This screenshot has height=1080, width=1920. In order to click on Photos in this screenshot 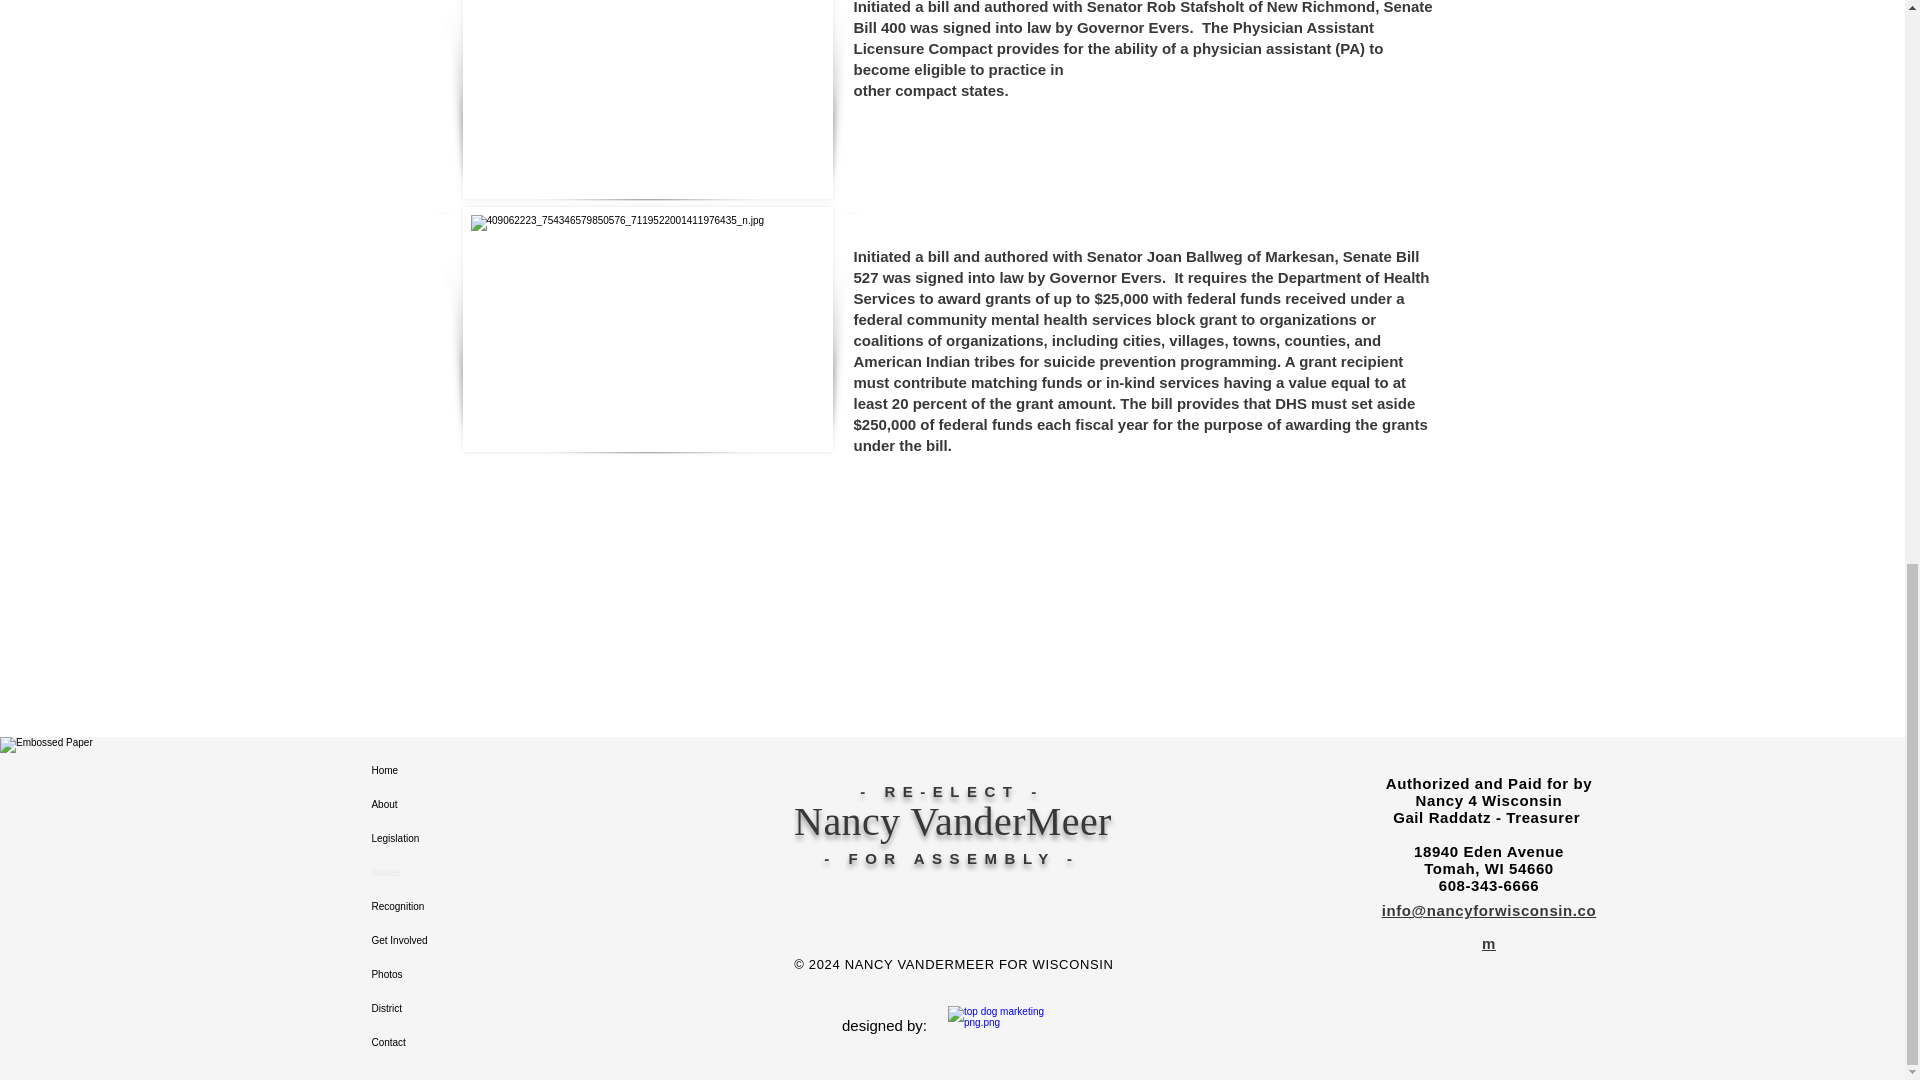, I will do `click(441, 974)`.